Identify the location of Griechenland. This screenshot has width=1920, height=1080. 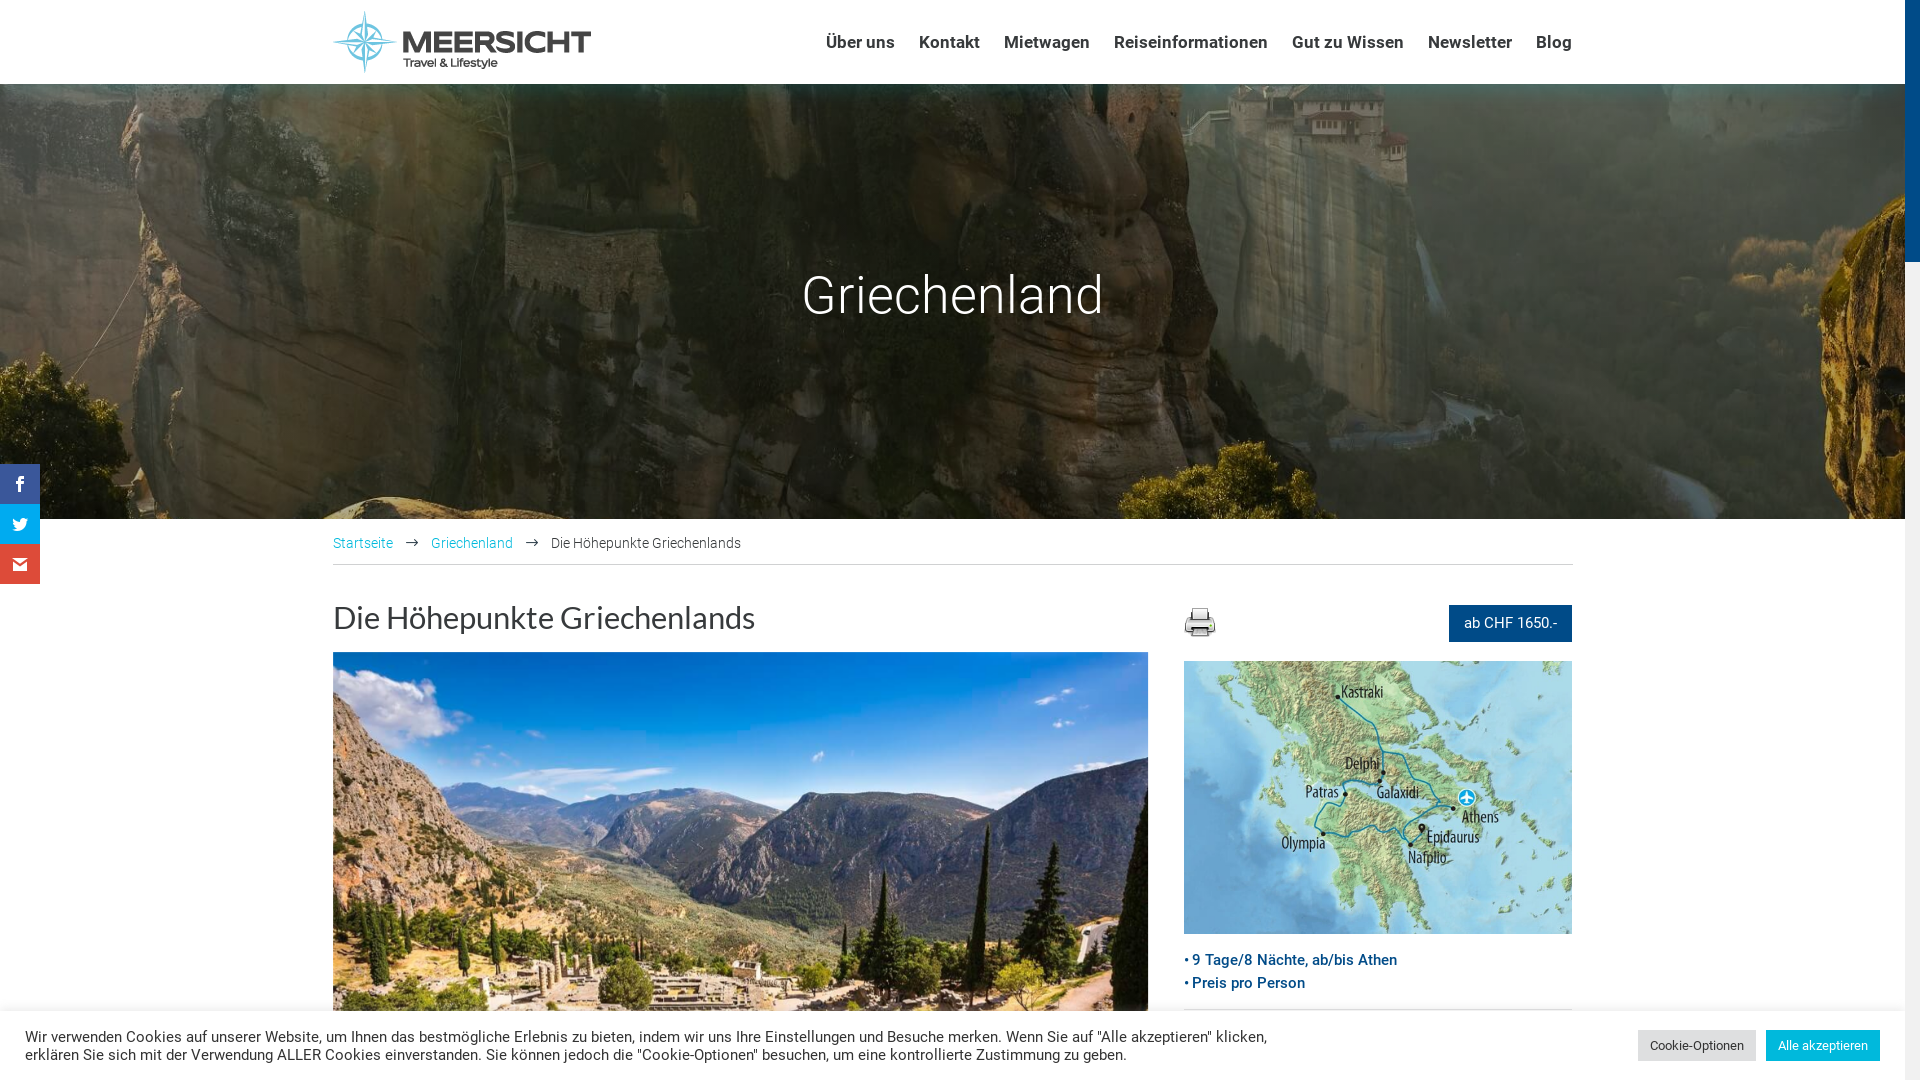
(471, 543).